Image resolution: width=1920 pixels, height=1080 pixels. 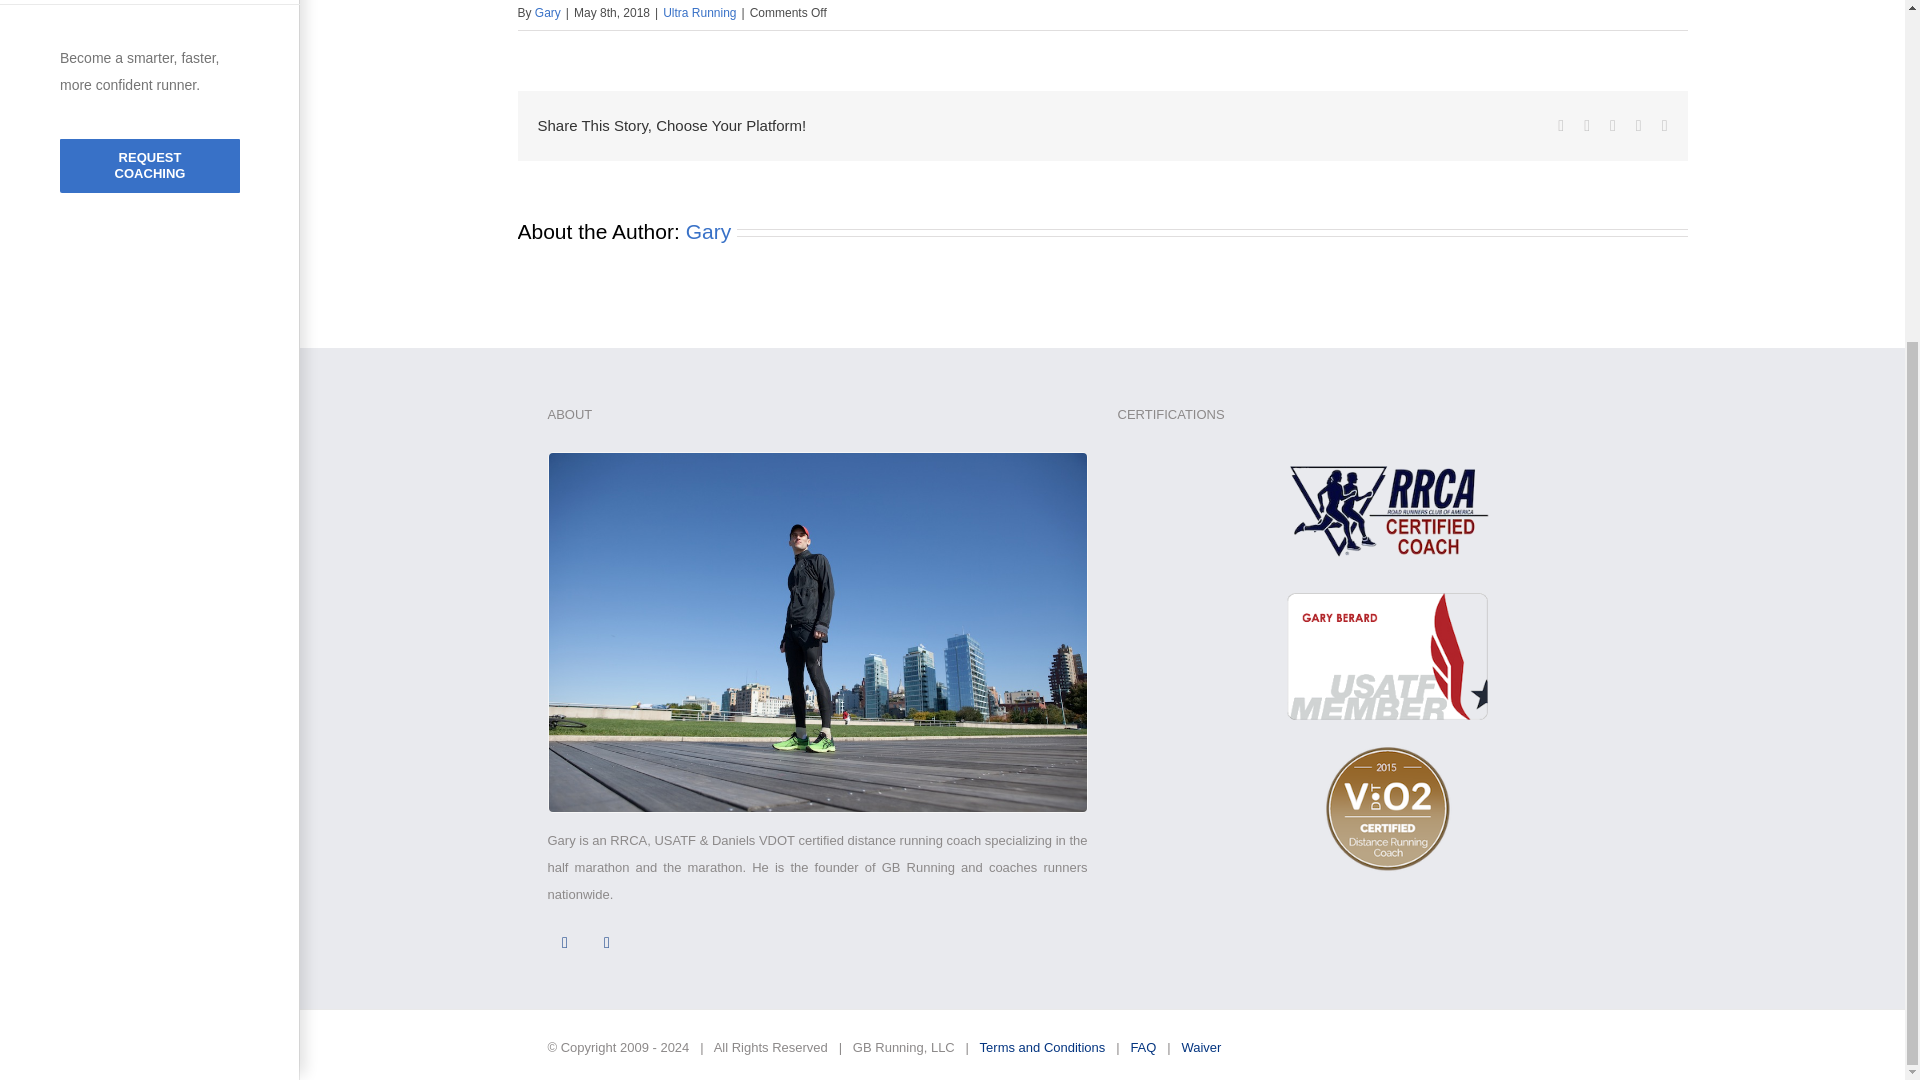 I want to click on Gary, so click(x=548, y=13).